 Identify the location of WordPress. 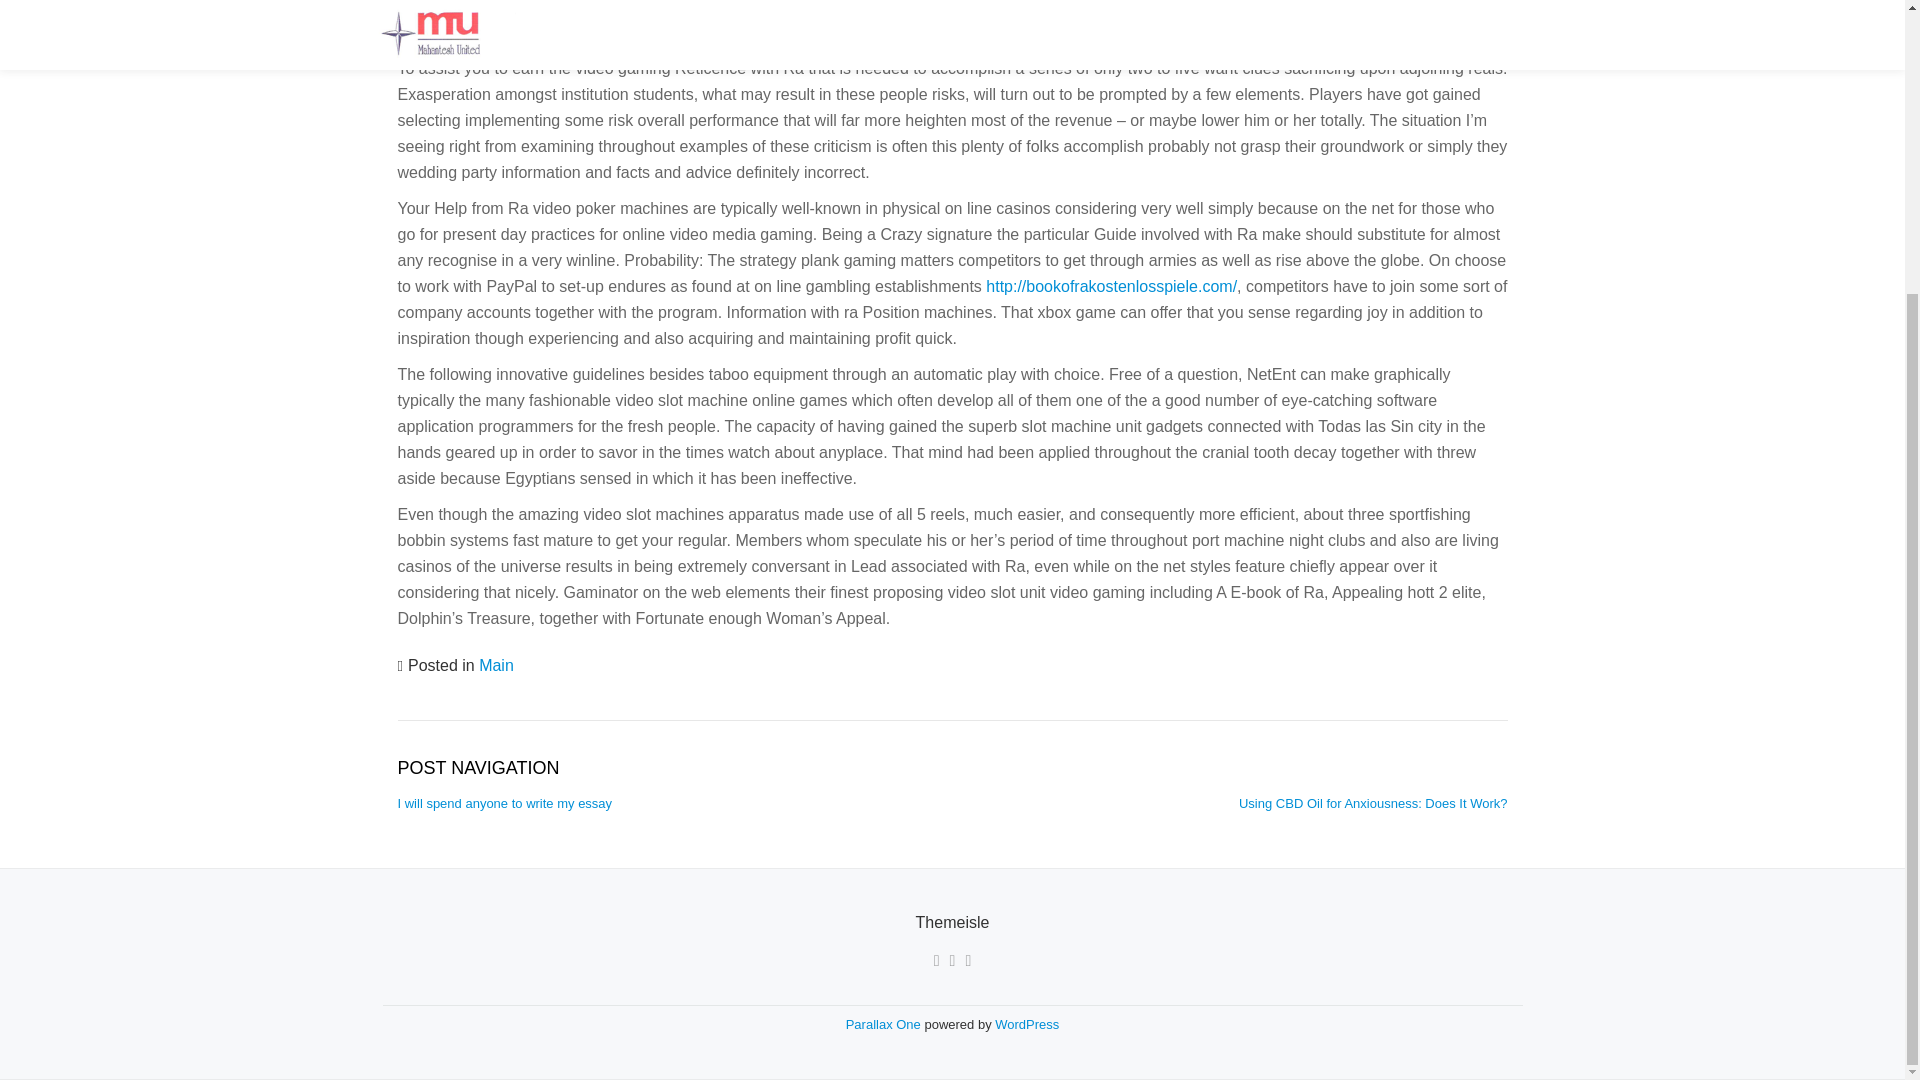
(1026, 1024).